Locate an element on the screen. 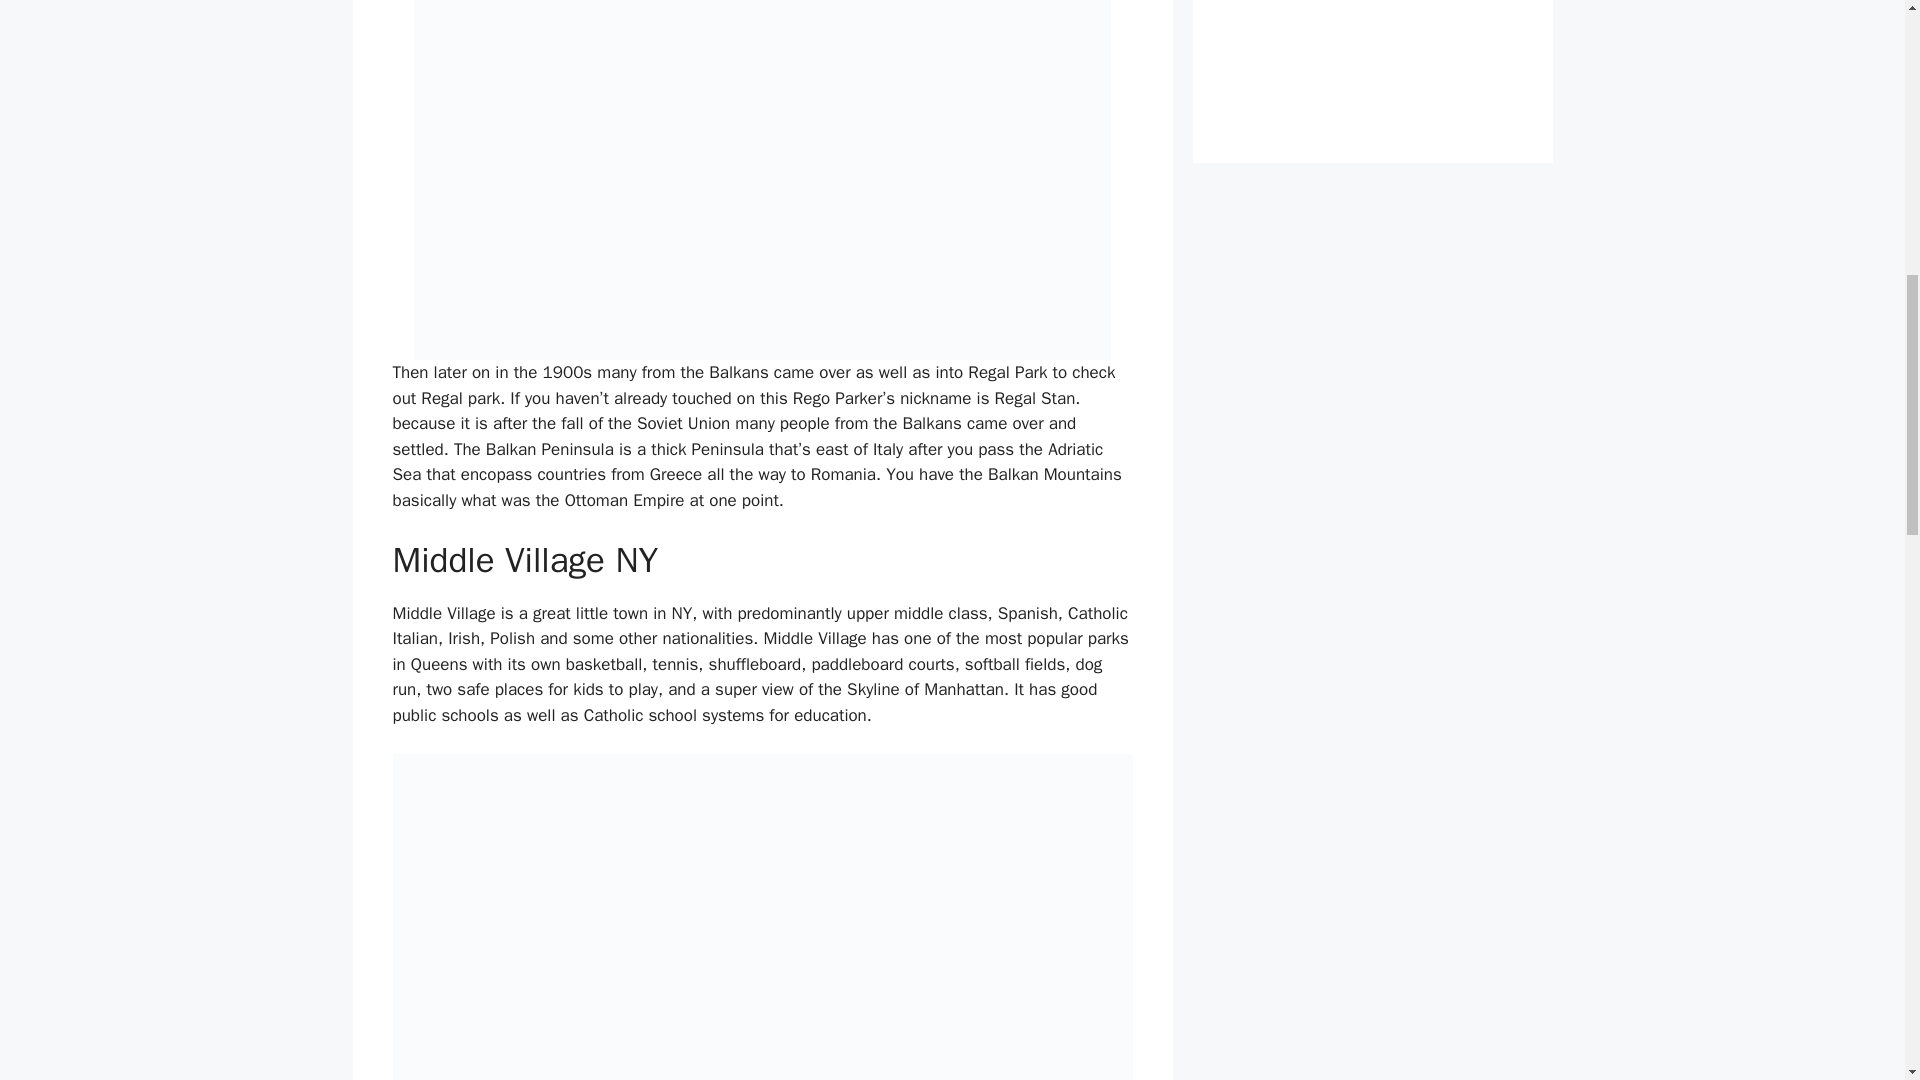 The height and width of the screenshot is (1080, 1920). Scroll back to top is located at coordinates (1855, 949).